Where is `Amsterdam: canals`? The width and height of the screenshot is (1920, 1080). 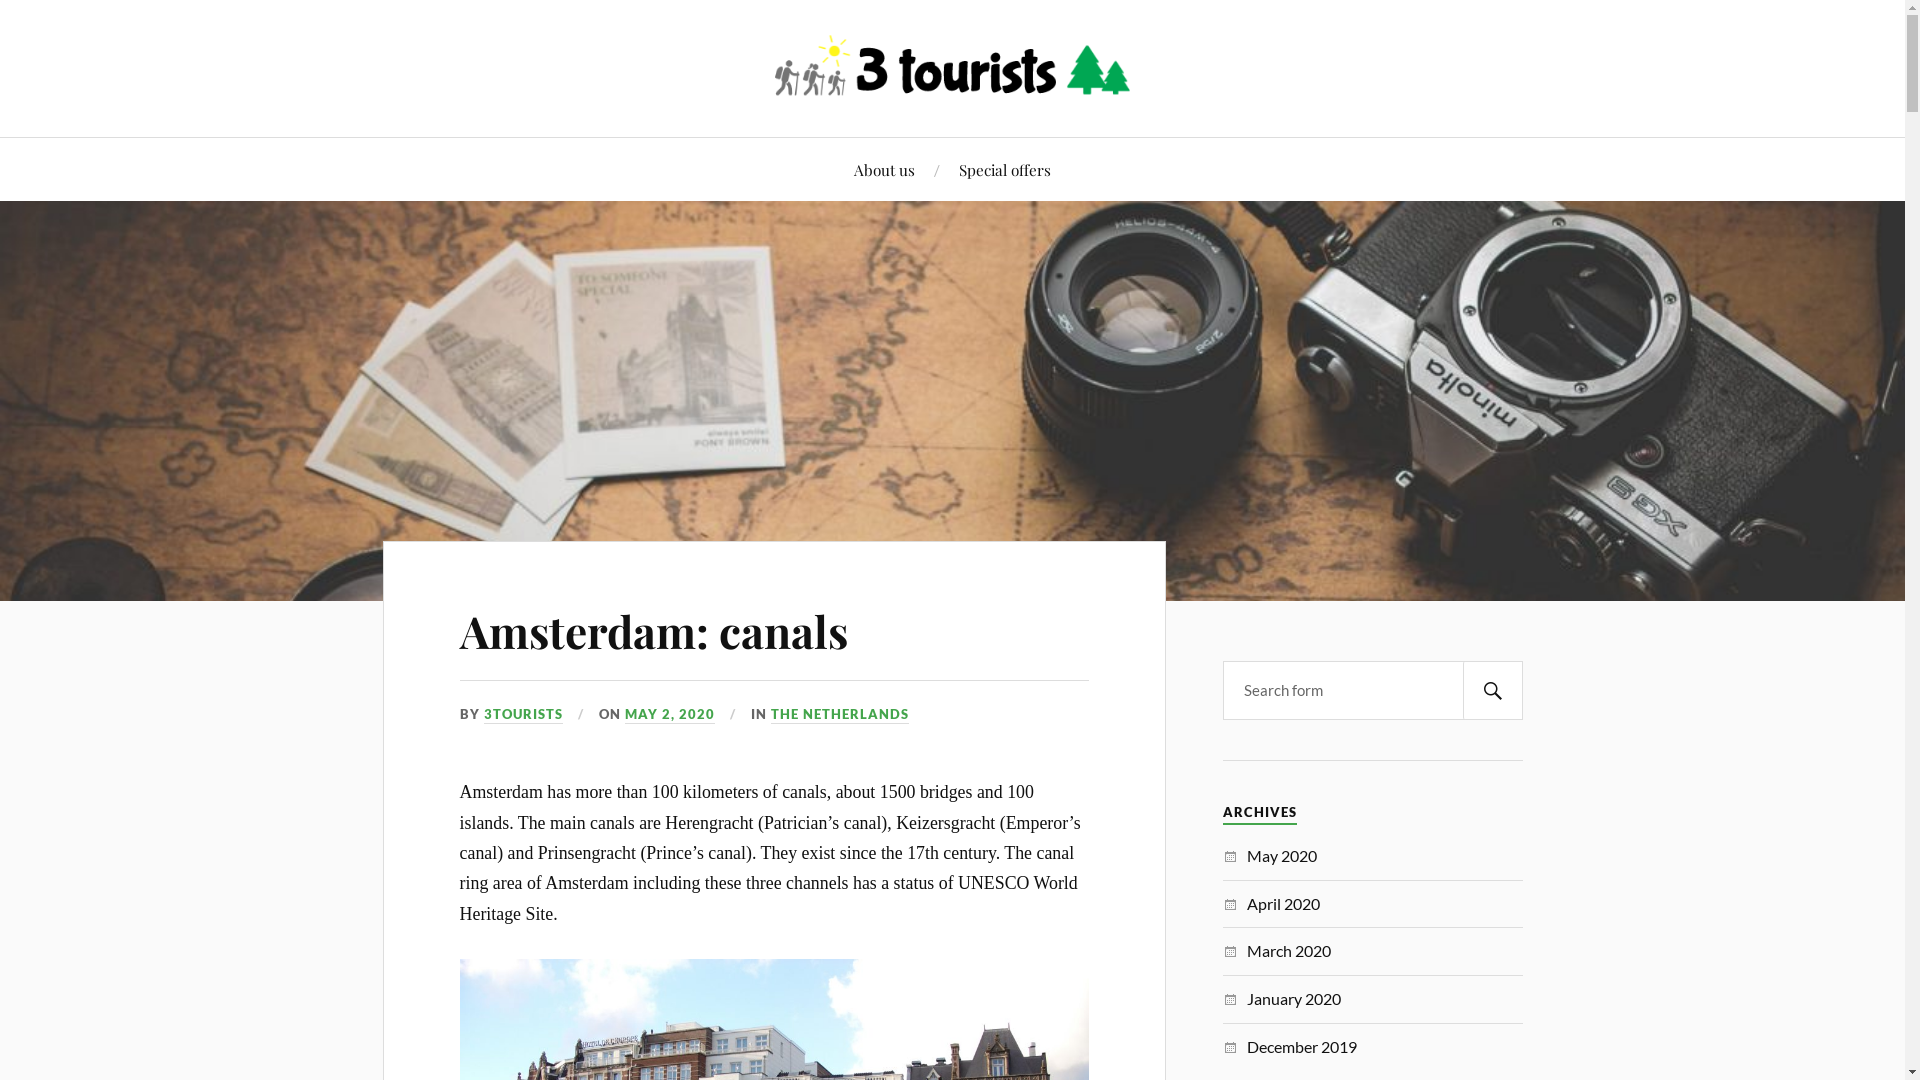
Amsterdam: canals is located at coordinates (654, 630).